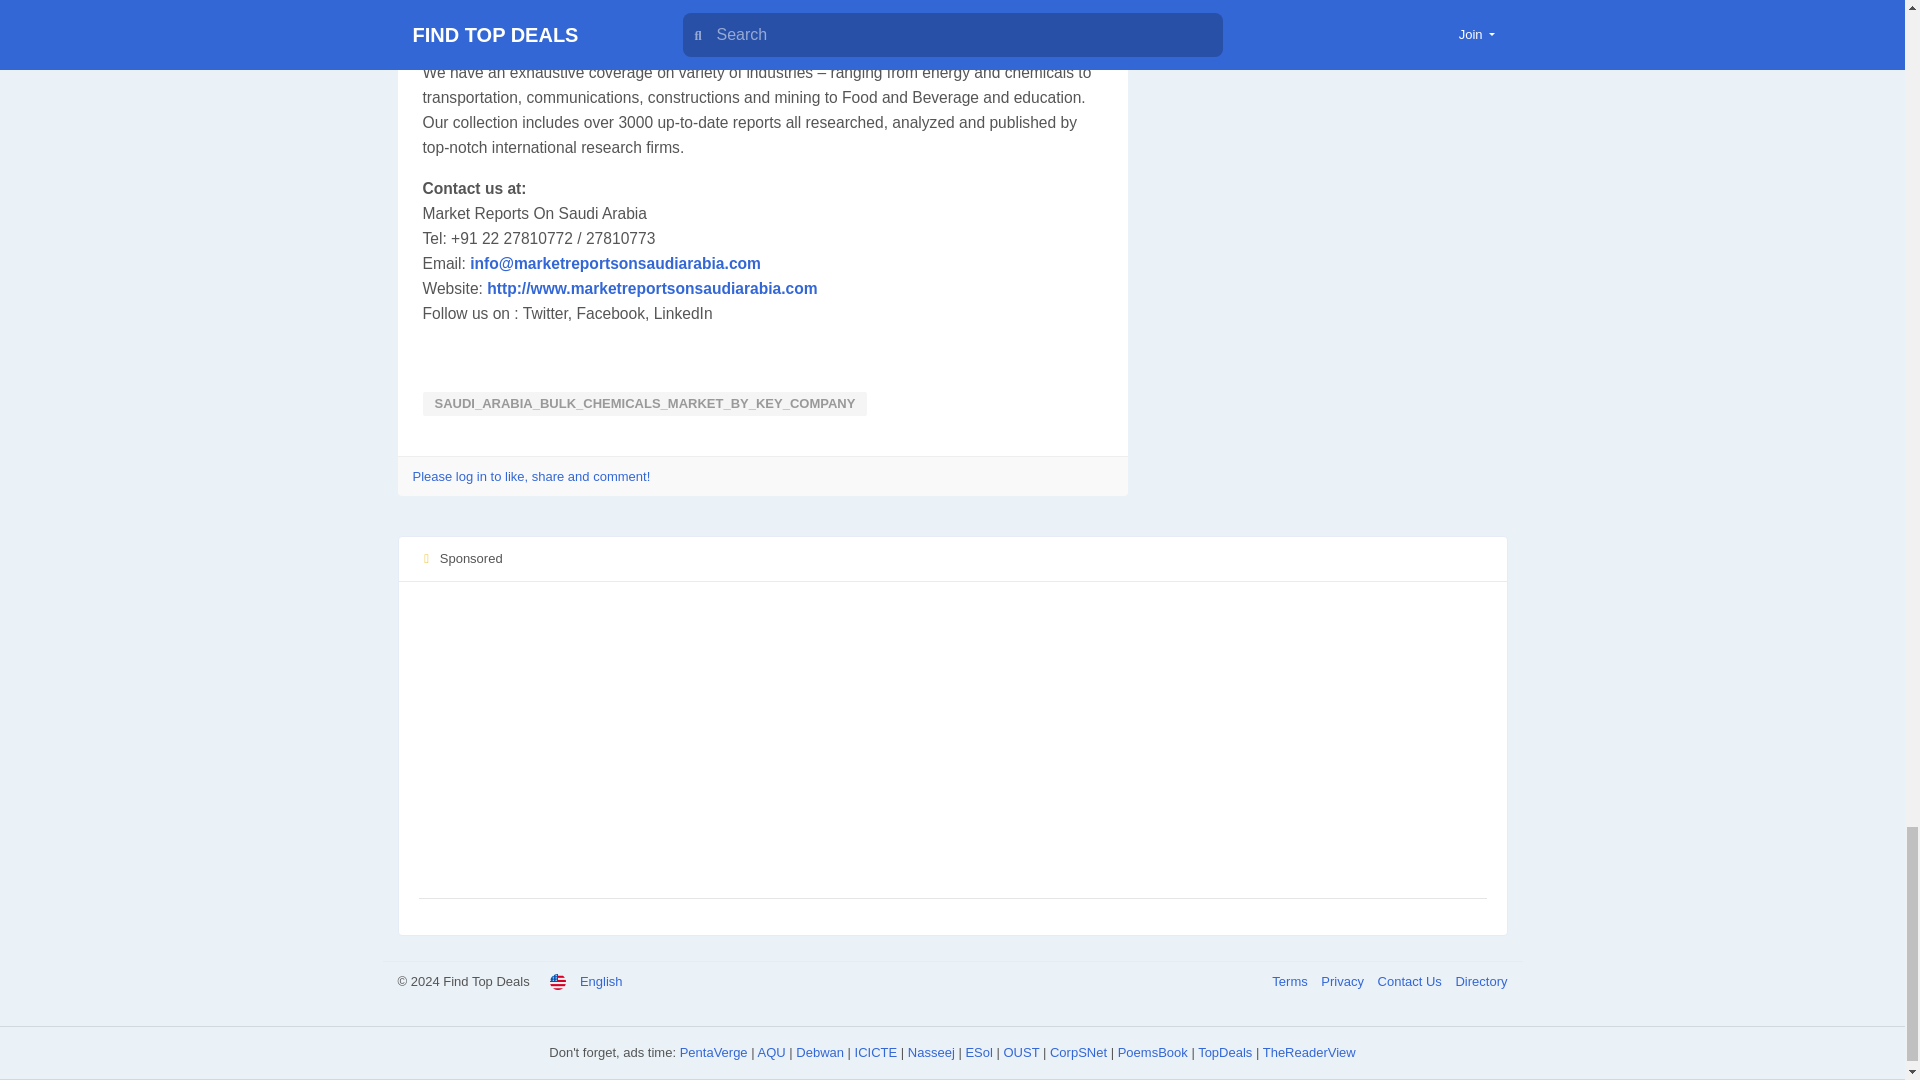 The height and width of the screenshot is (1080, 1920). What do you see at coordinates (531, 476) in the screenshot?
I see `Please log in to like, share and comment!` at bounding box center [531, 476].